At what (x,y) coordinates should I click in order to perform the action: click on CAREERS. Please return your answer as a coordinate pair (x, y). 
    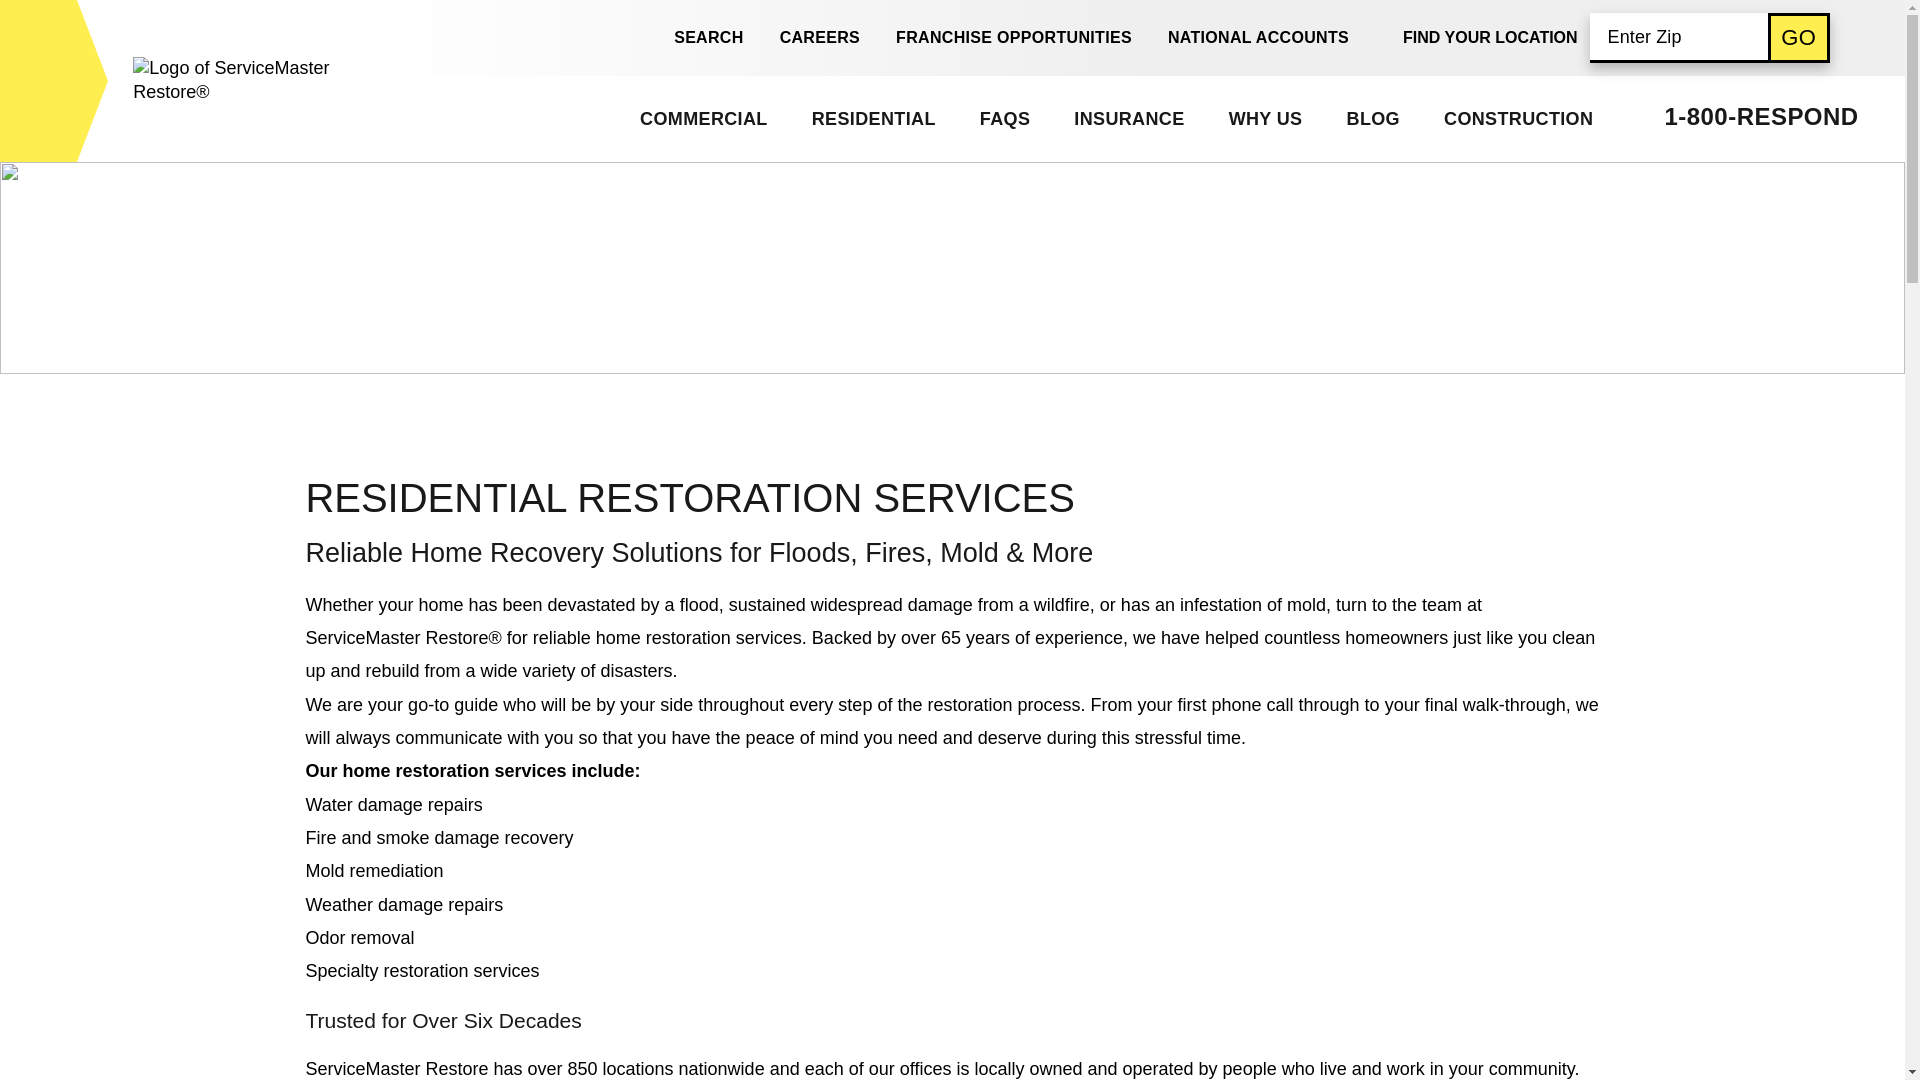
    Looking at the image, I should click on (820, 38).